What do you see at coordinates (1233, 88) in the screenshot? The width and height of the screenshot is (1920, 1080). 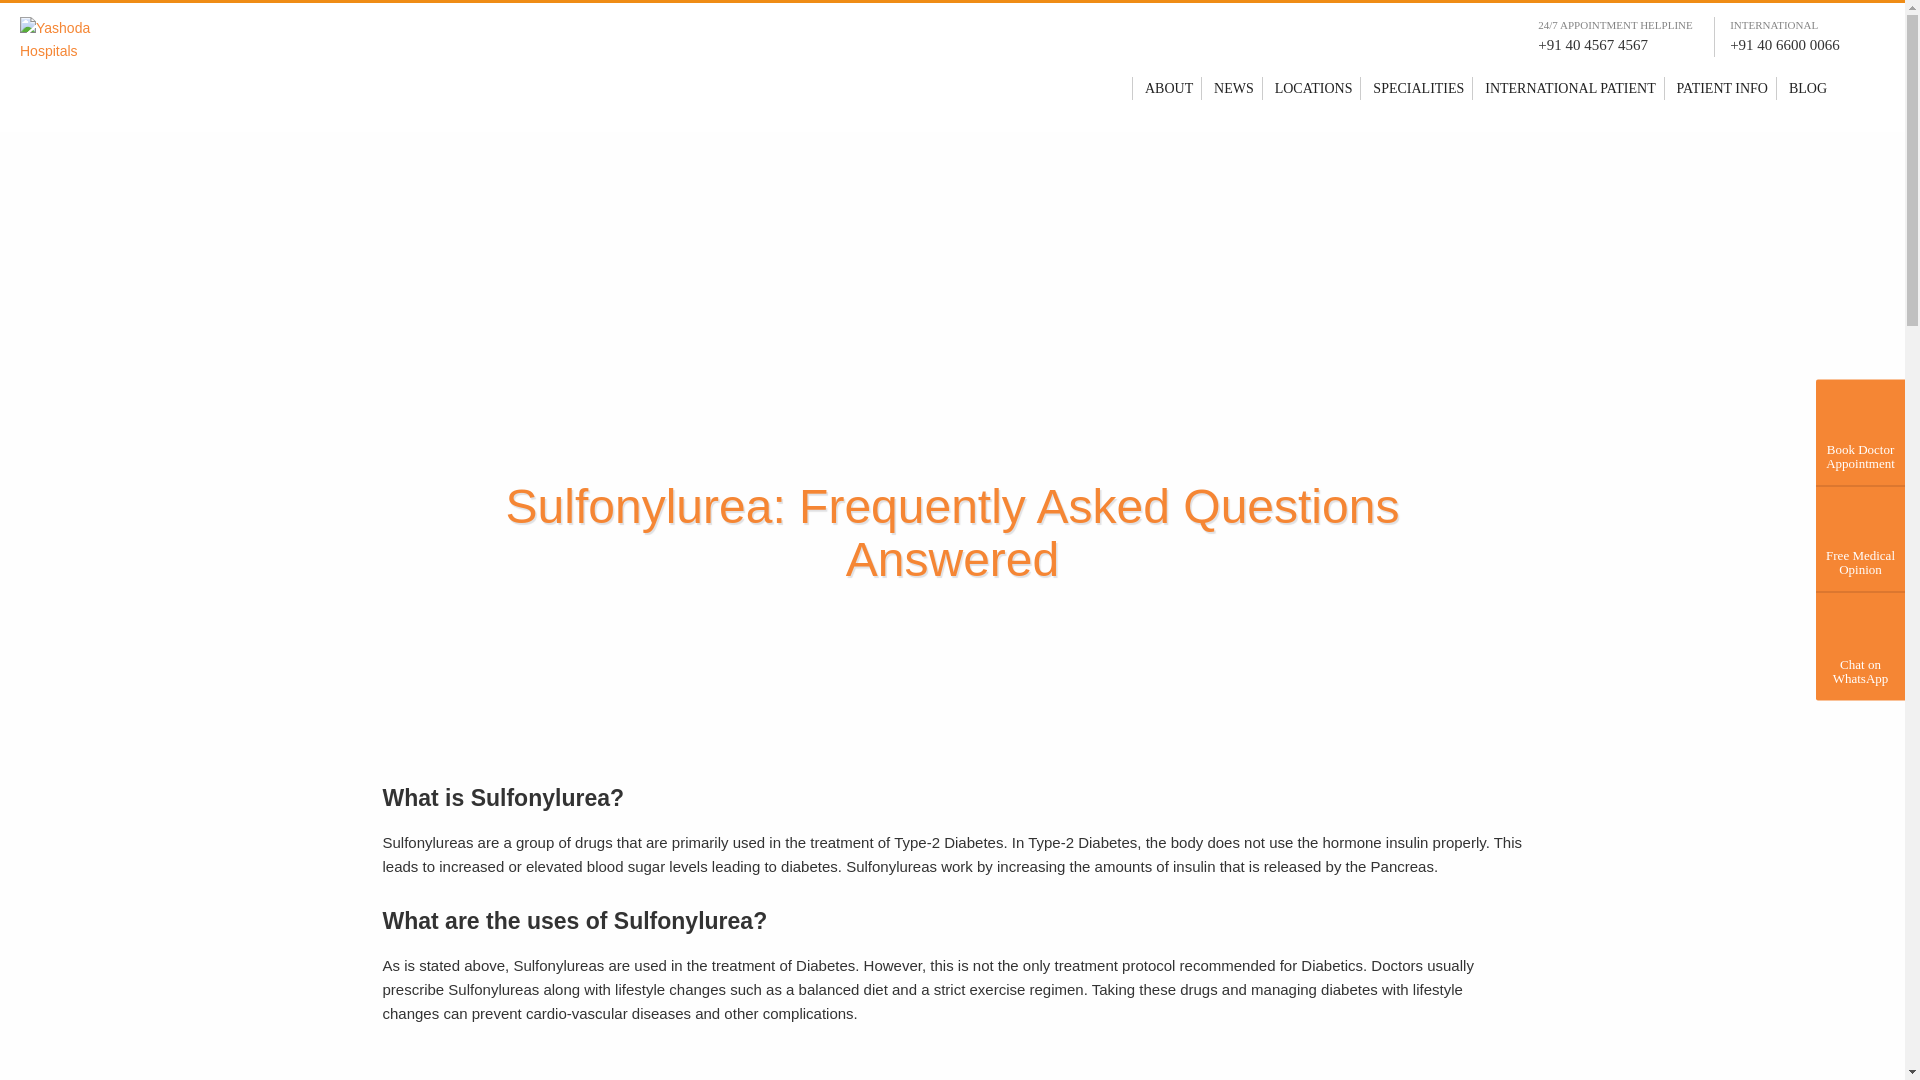 I see `Yashoda in News` at bounding box center [1233, 88].